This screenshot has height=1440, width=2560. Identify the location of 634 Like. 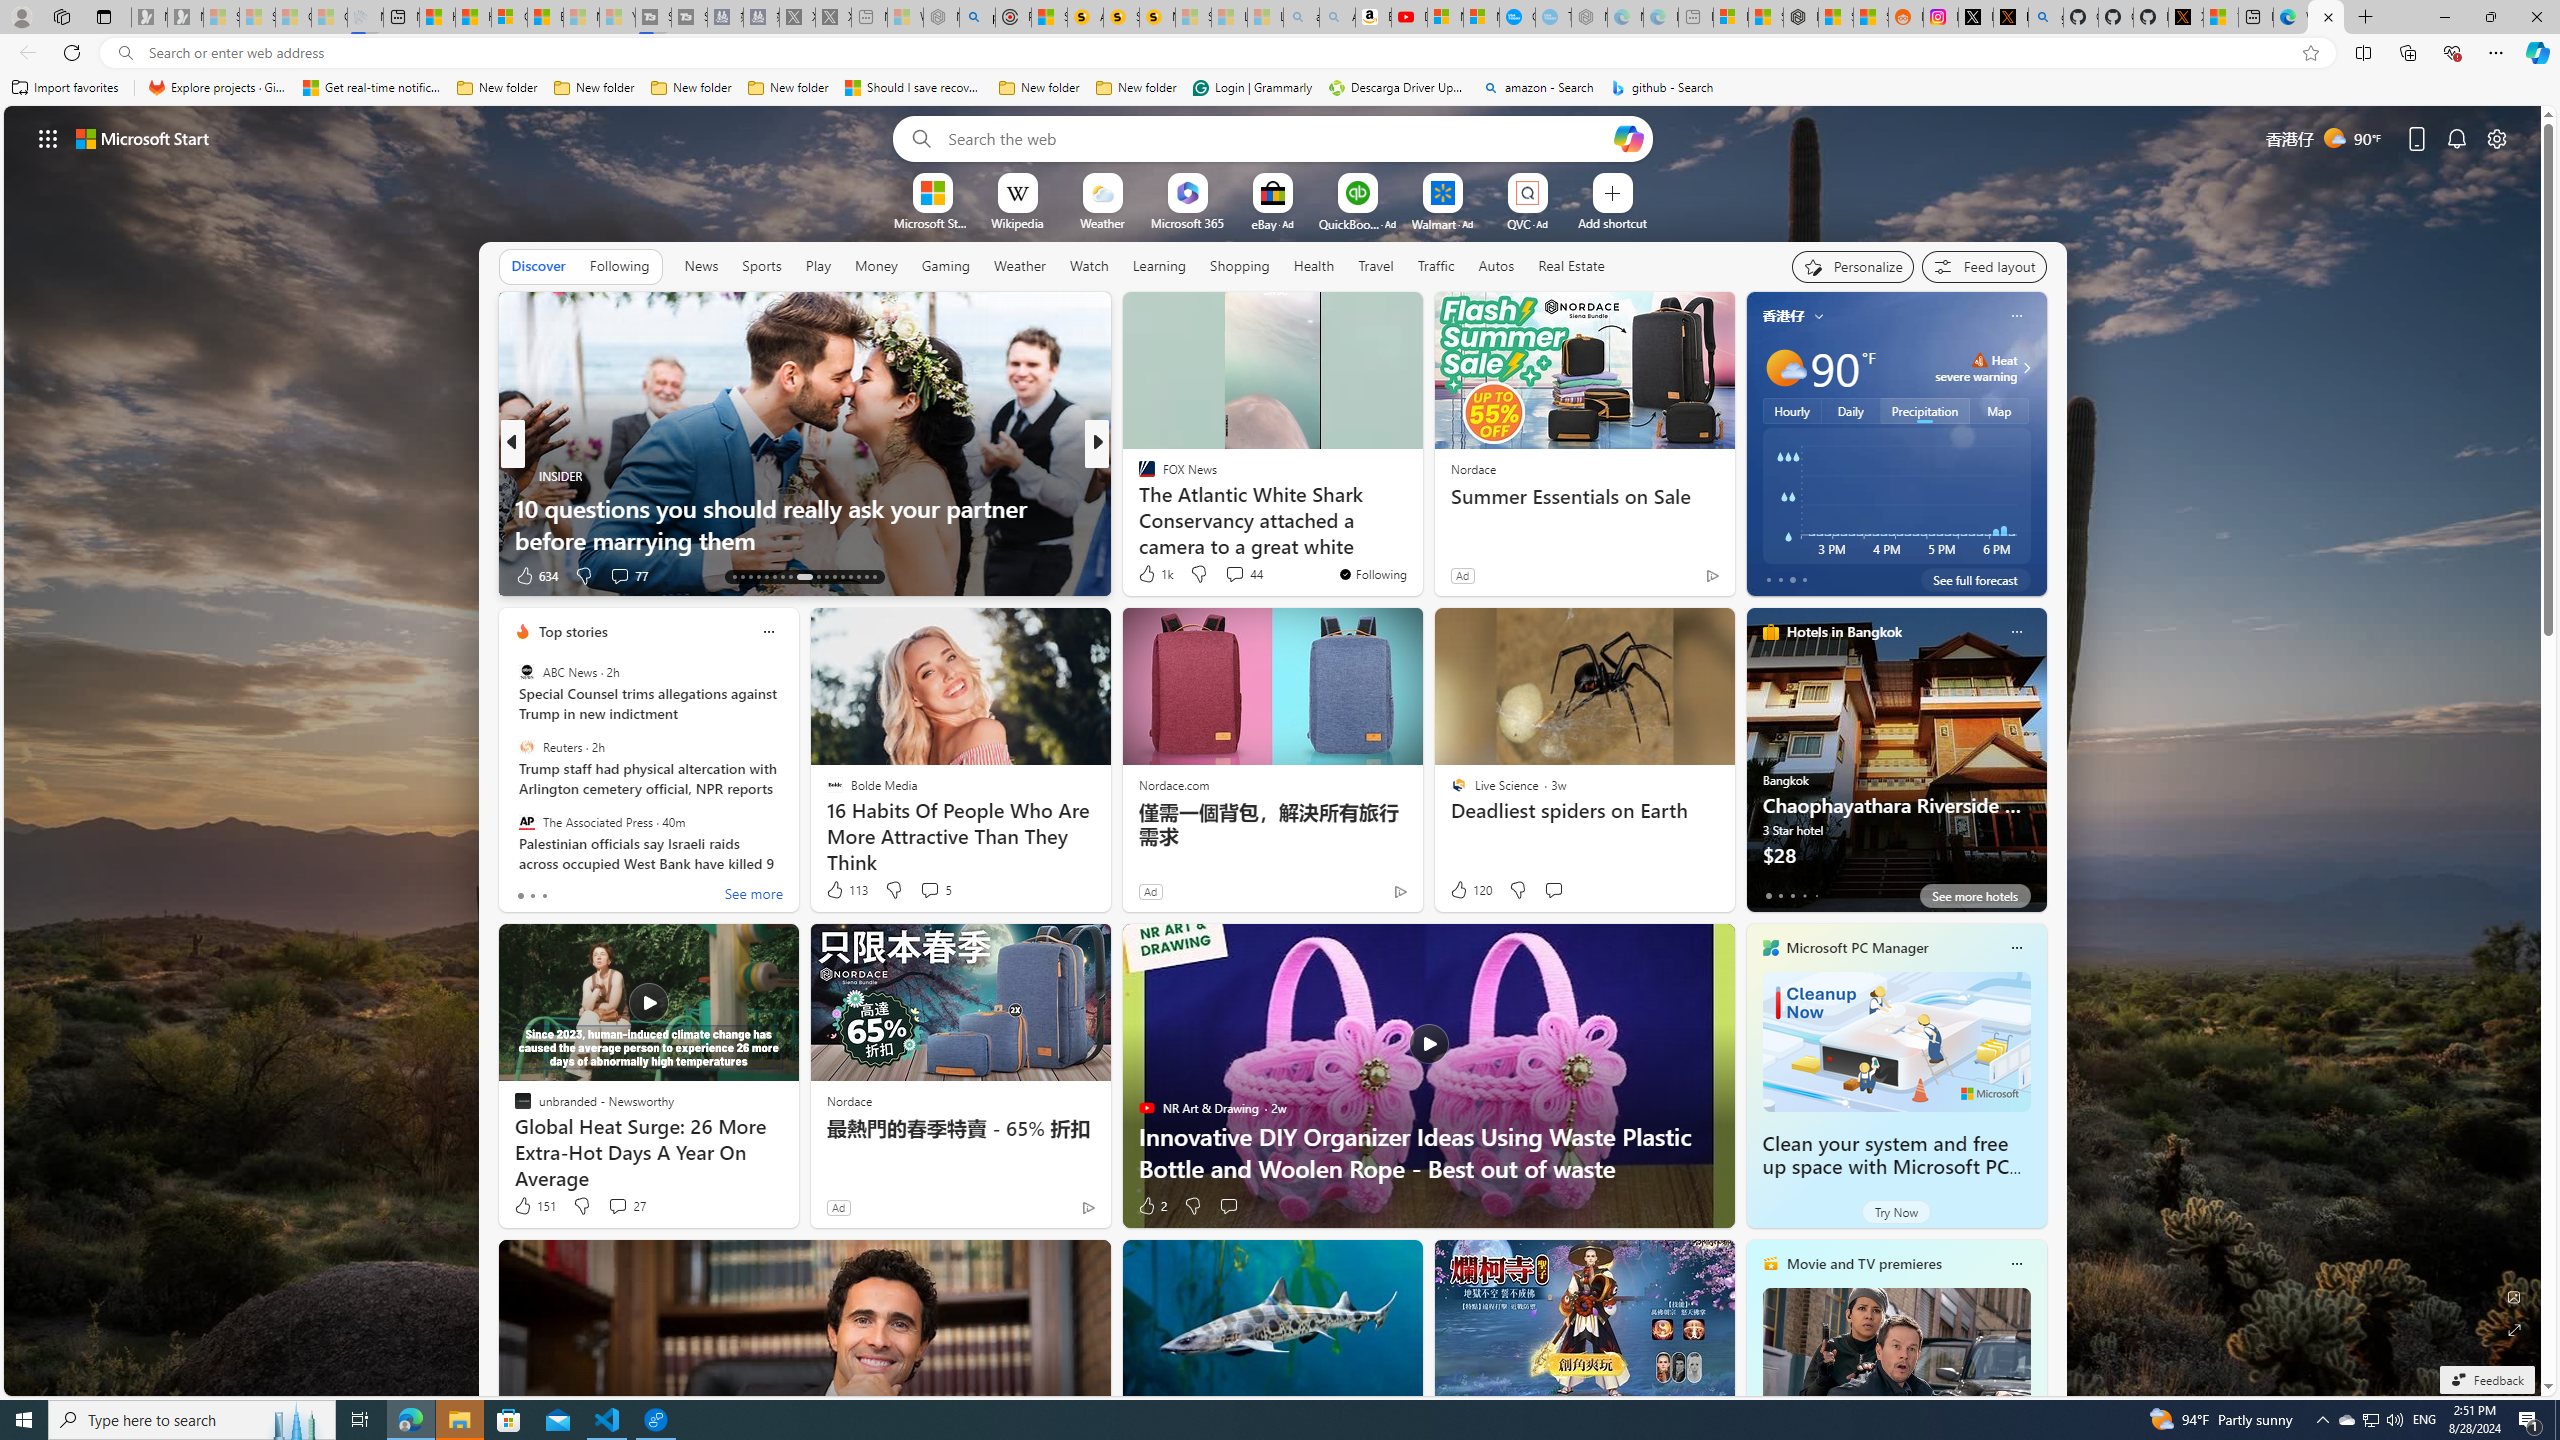
(536, 576).